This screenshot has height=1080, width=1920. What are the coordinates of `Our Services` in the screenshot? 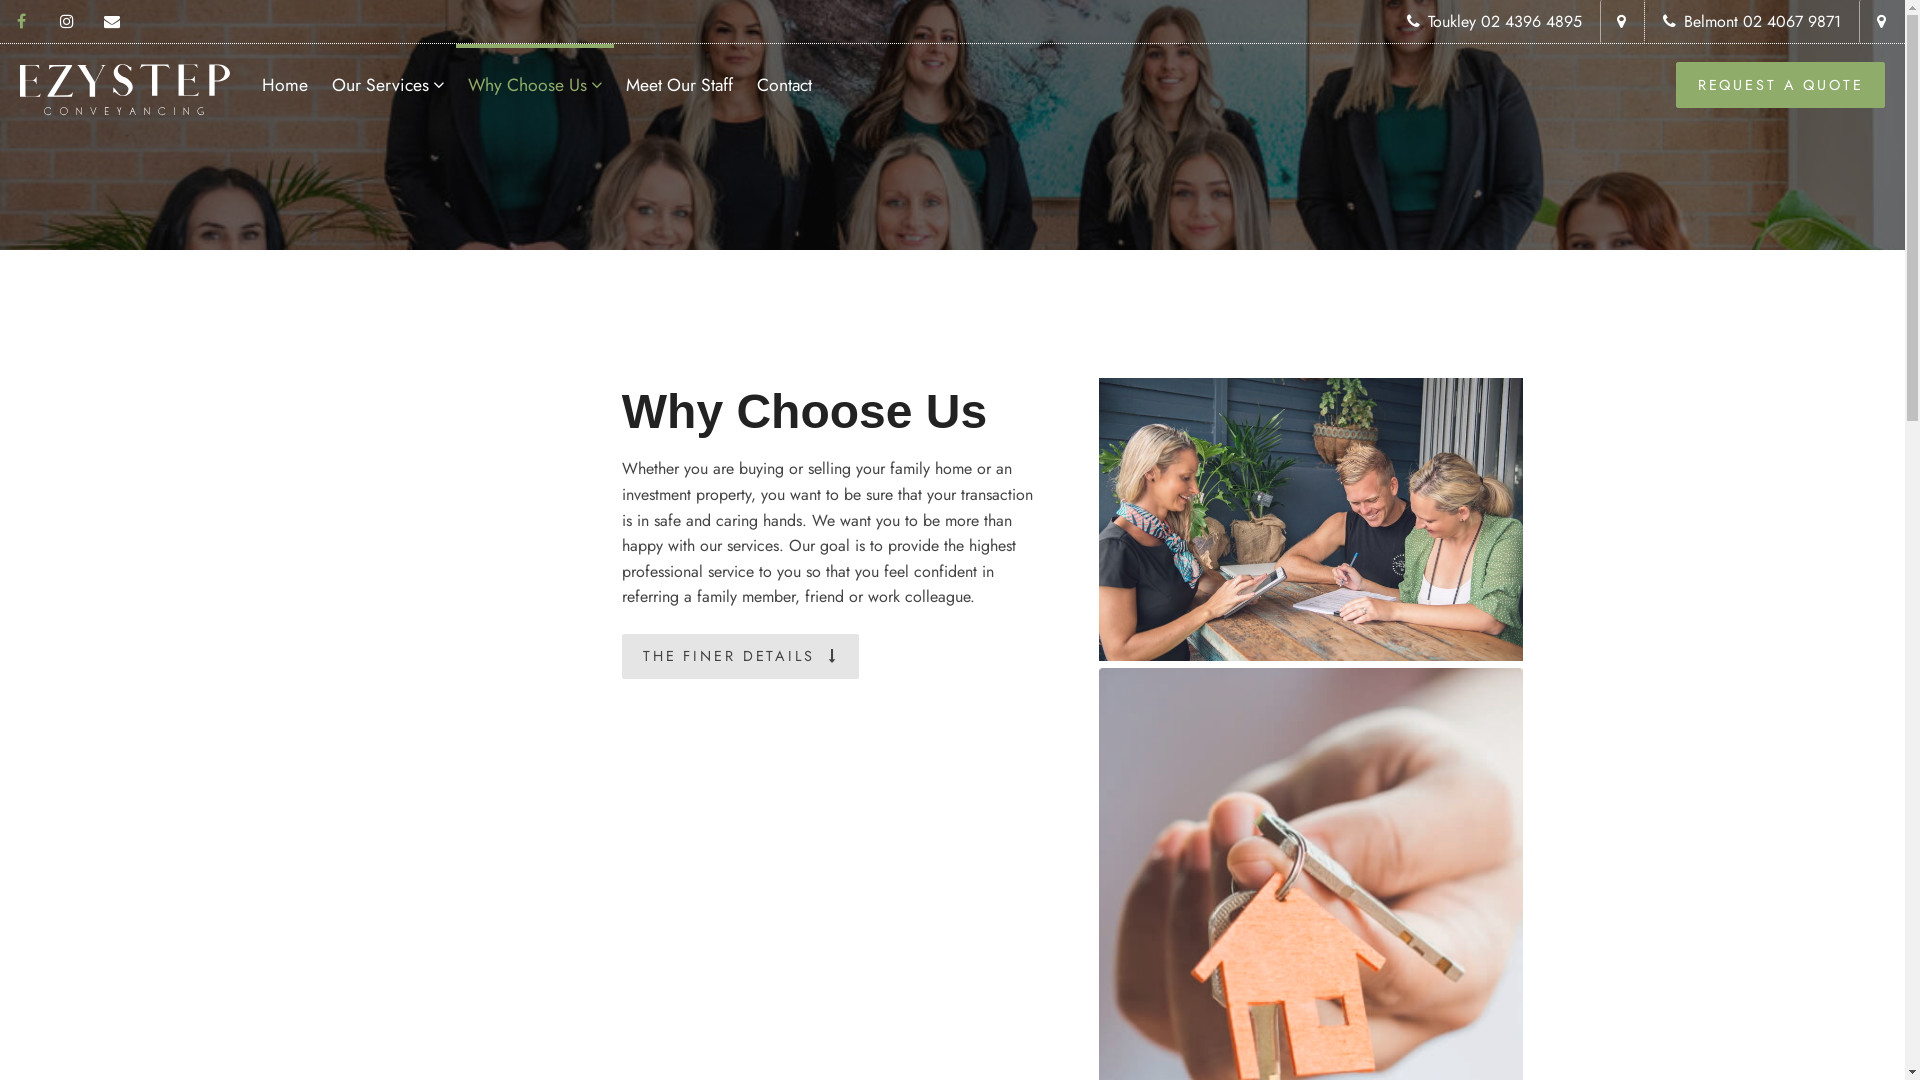 It's located at (388, 76).